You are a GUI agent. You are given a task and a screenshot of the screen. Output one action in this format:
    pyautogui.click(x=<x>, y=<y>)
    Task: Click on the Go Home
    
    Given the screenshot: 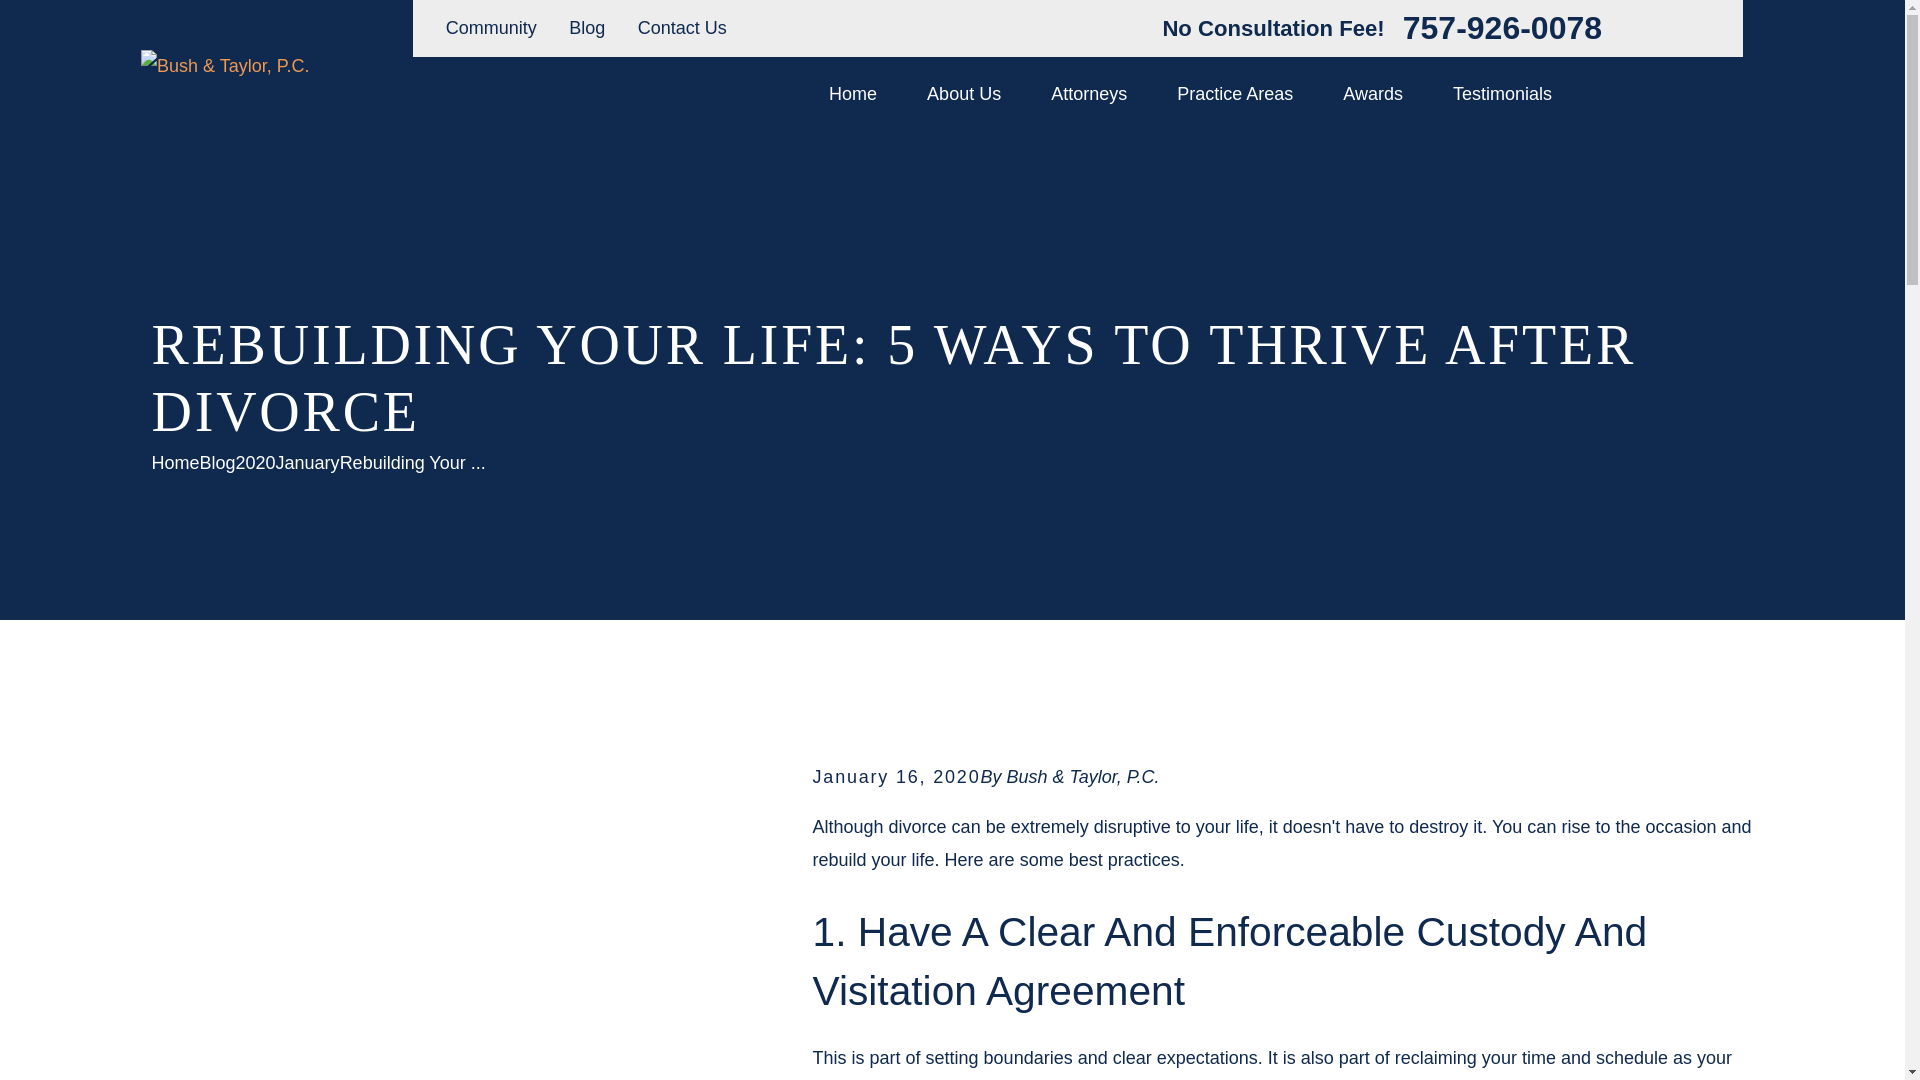 What is the action you would take?
    pyautogui.click(x=175, y=462)
    